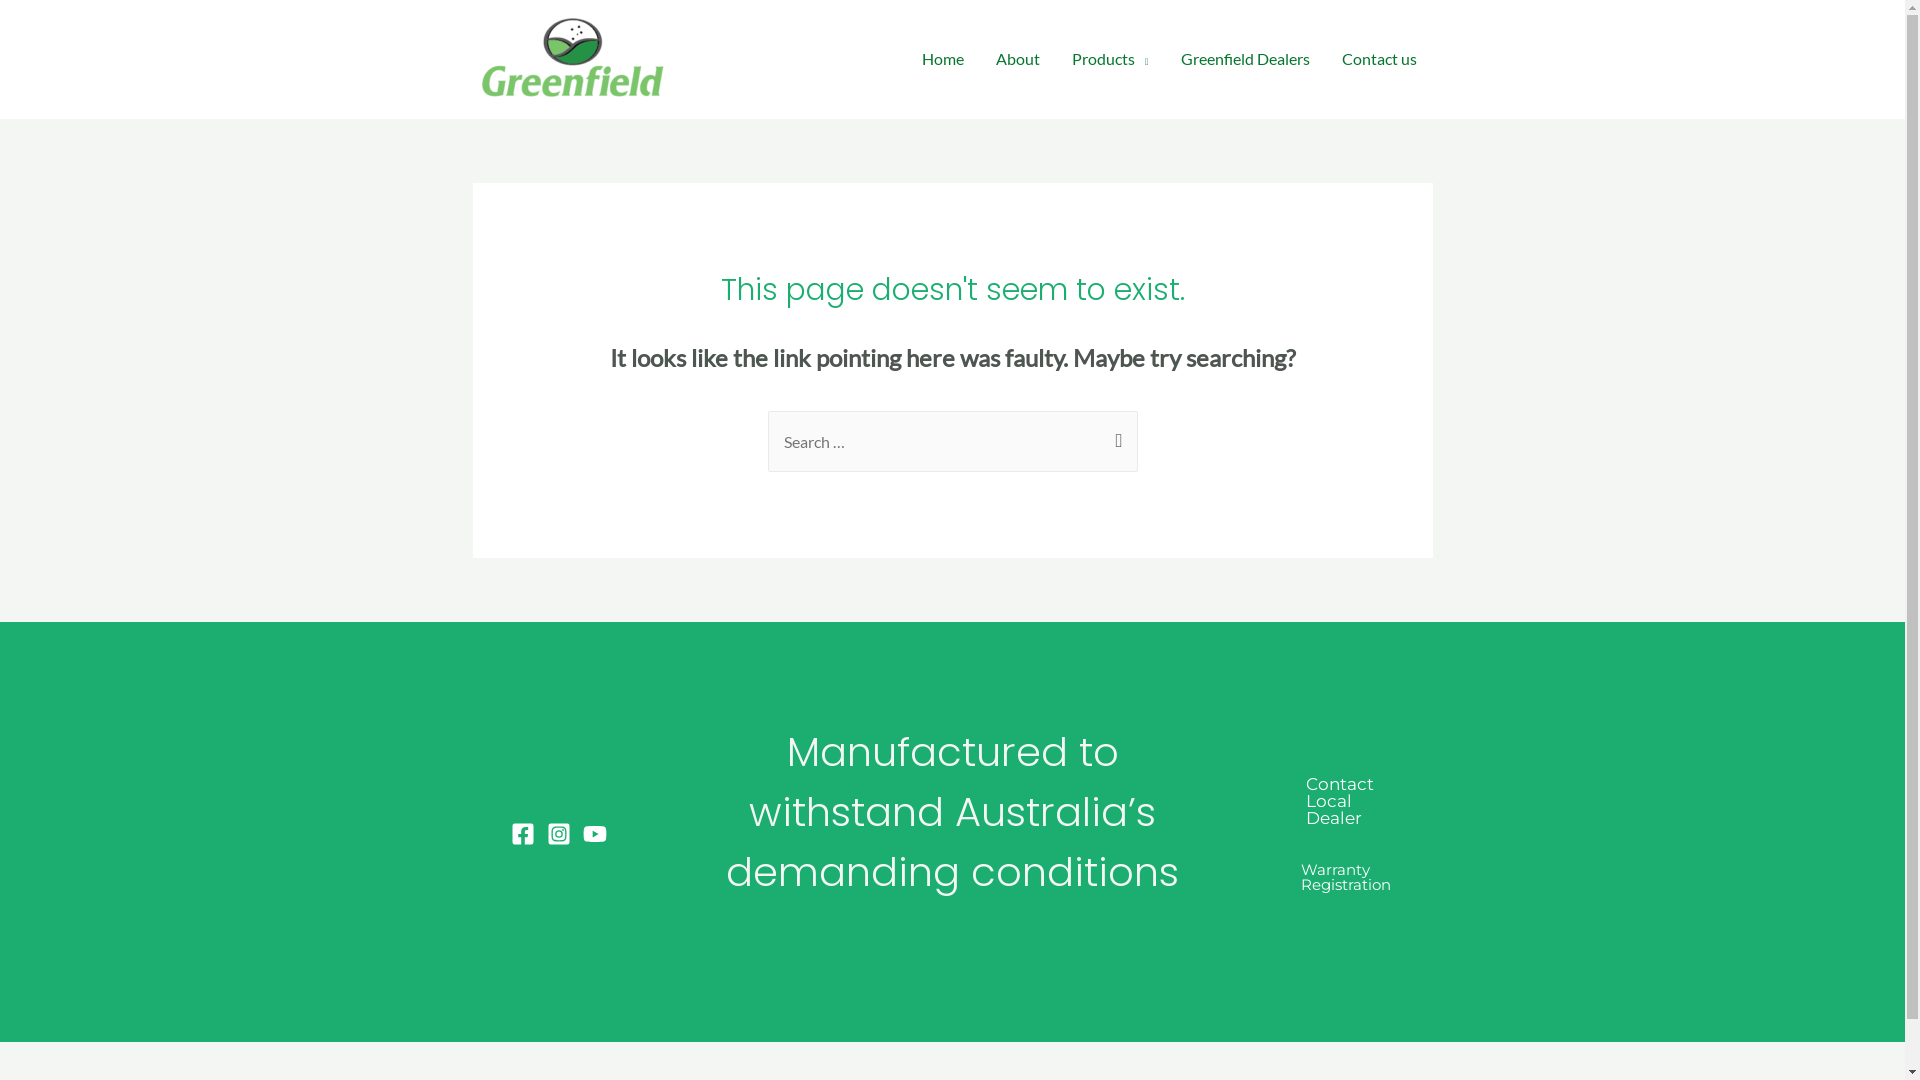 The height and width of the screenshot is (1080, 1920). Describe the element at coordinates (1114, 432) in the screenshot. I see `Search` at that location.